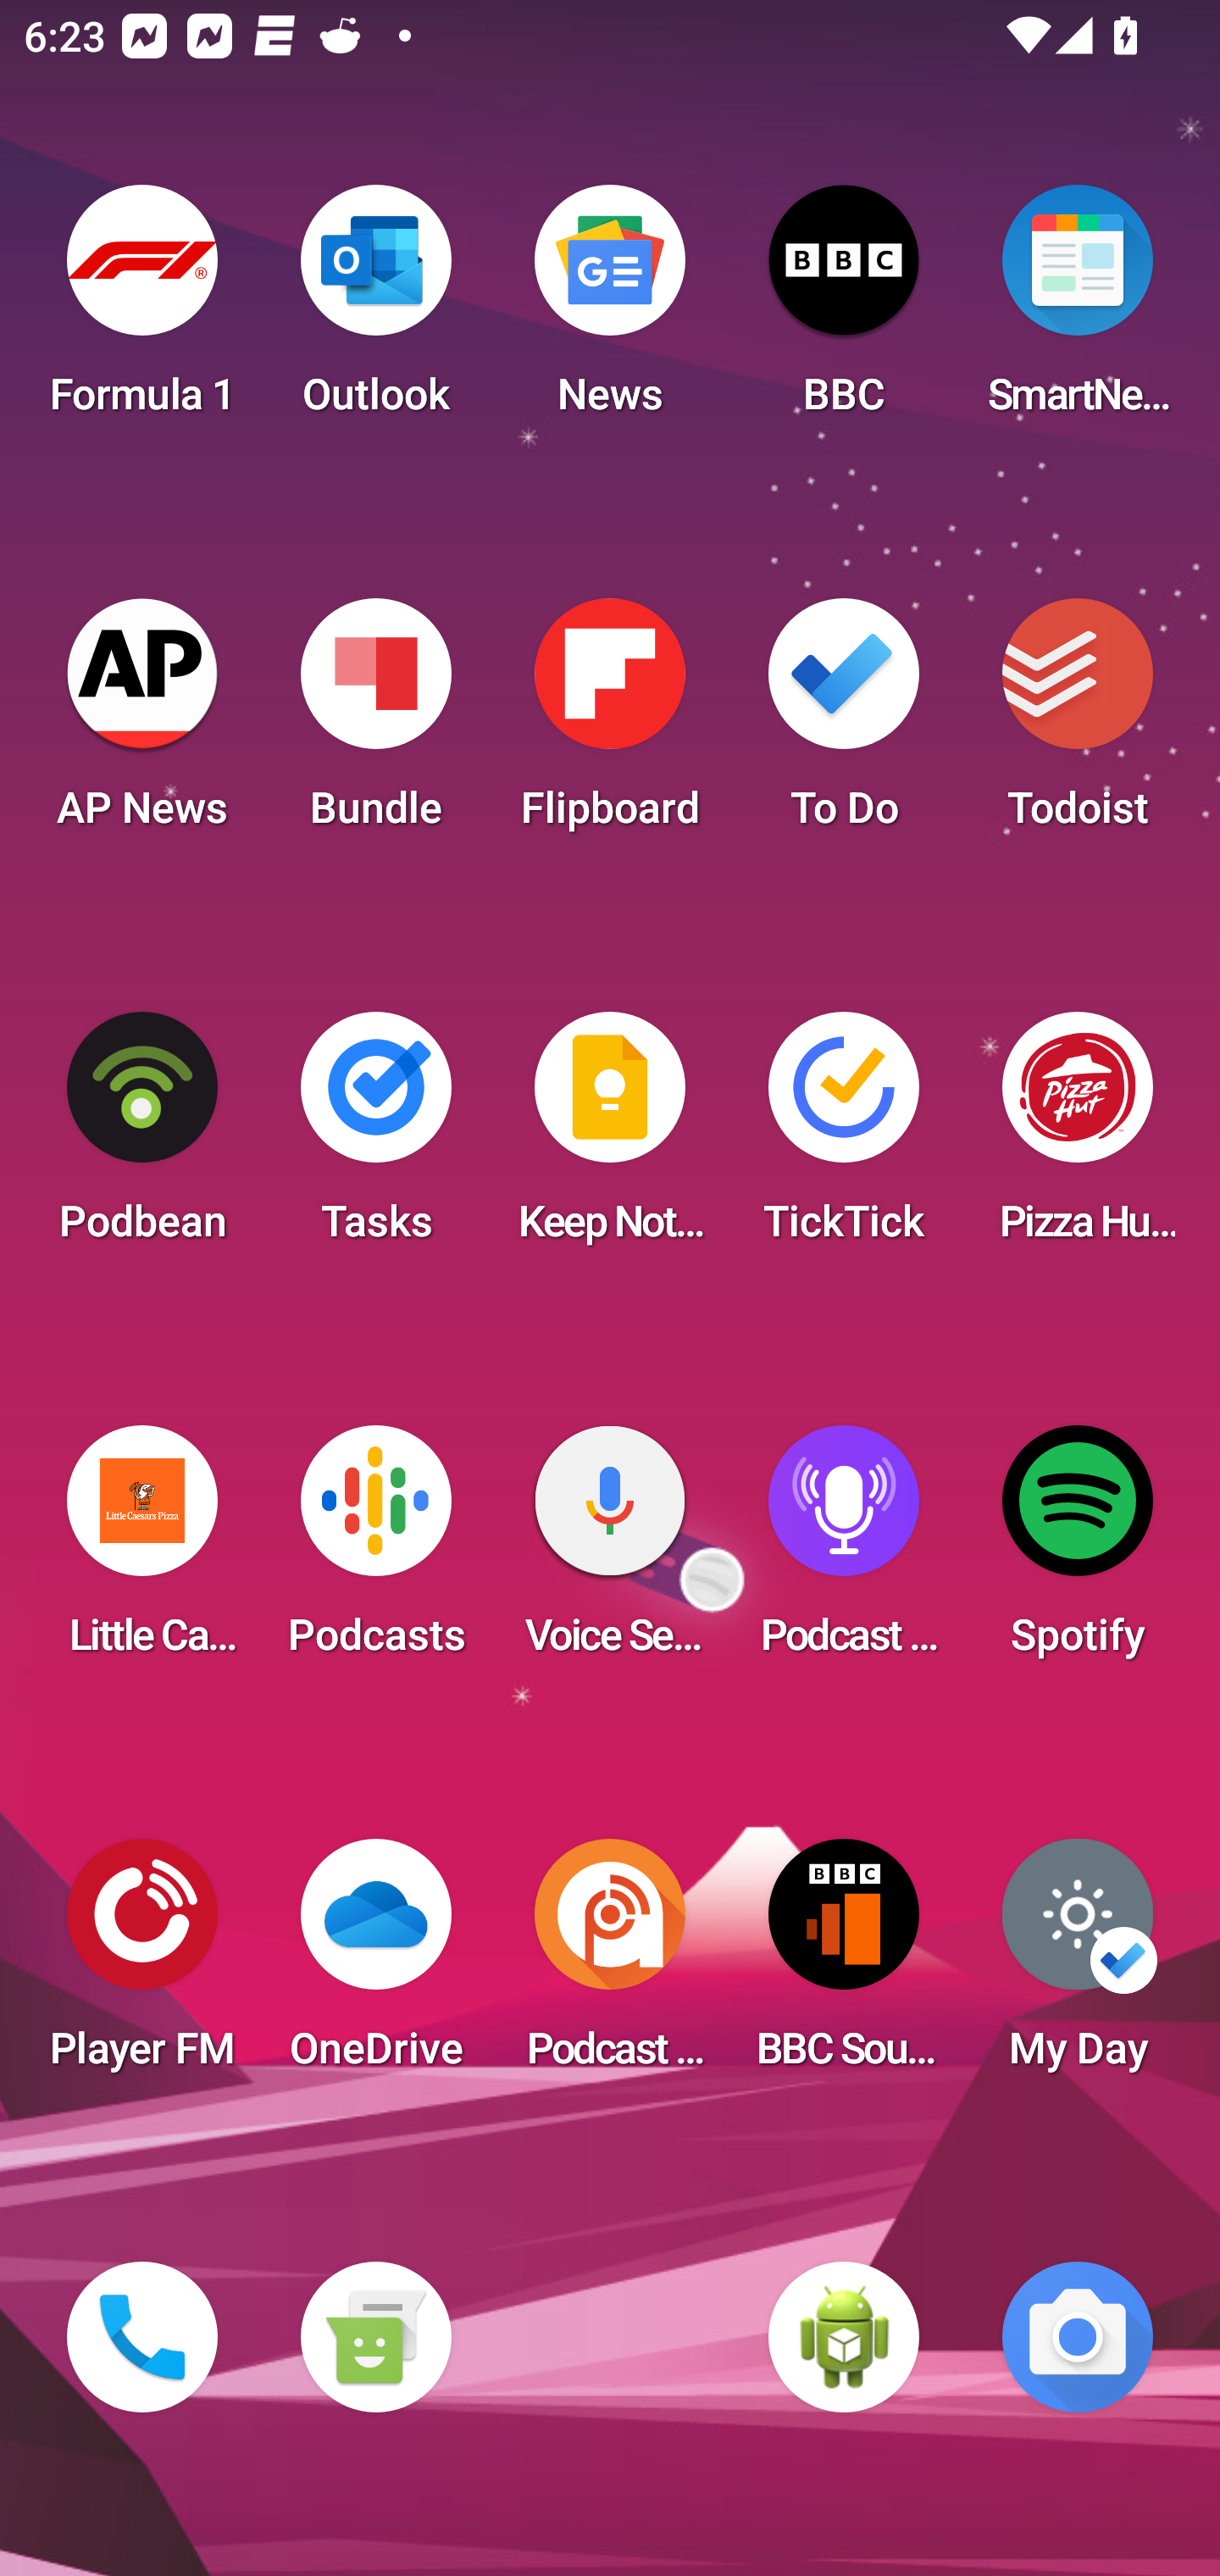 Image resolution: width=1220 pixels, height=2576 pixels. Describe the element at coordinates (375, 2337) in the screenshot. I see `Messaging` at that location.